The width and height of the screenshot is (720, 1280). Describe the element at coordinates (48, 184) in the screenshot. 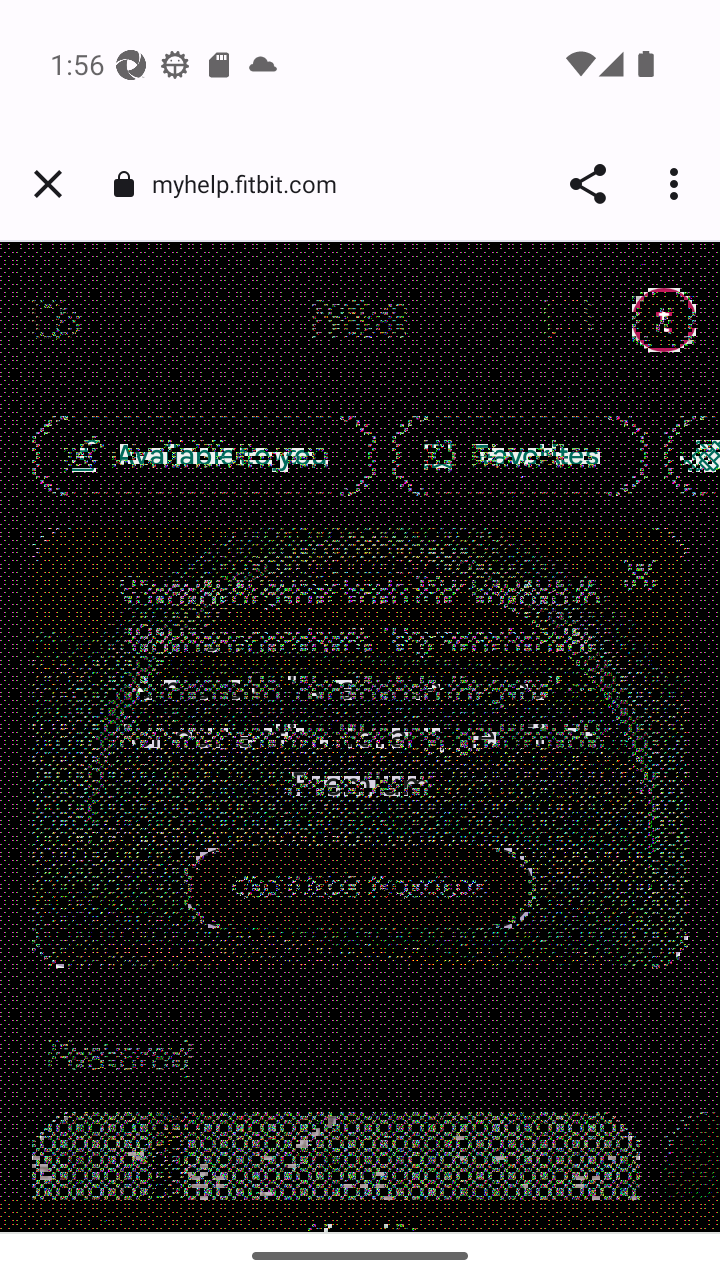

I see `Close tab` at that location.